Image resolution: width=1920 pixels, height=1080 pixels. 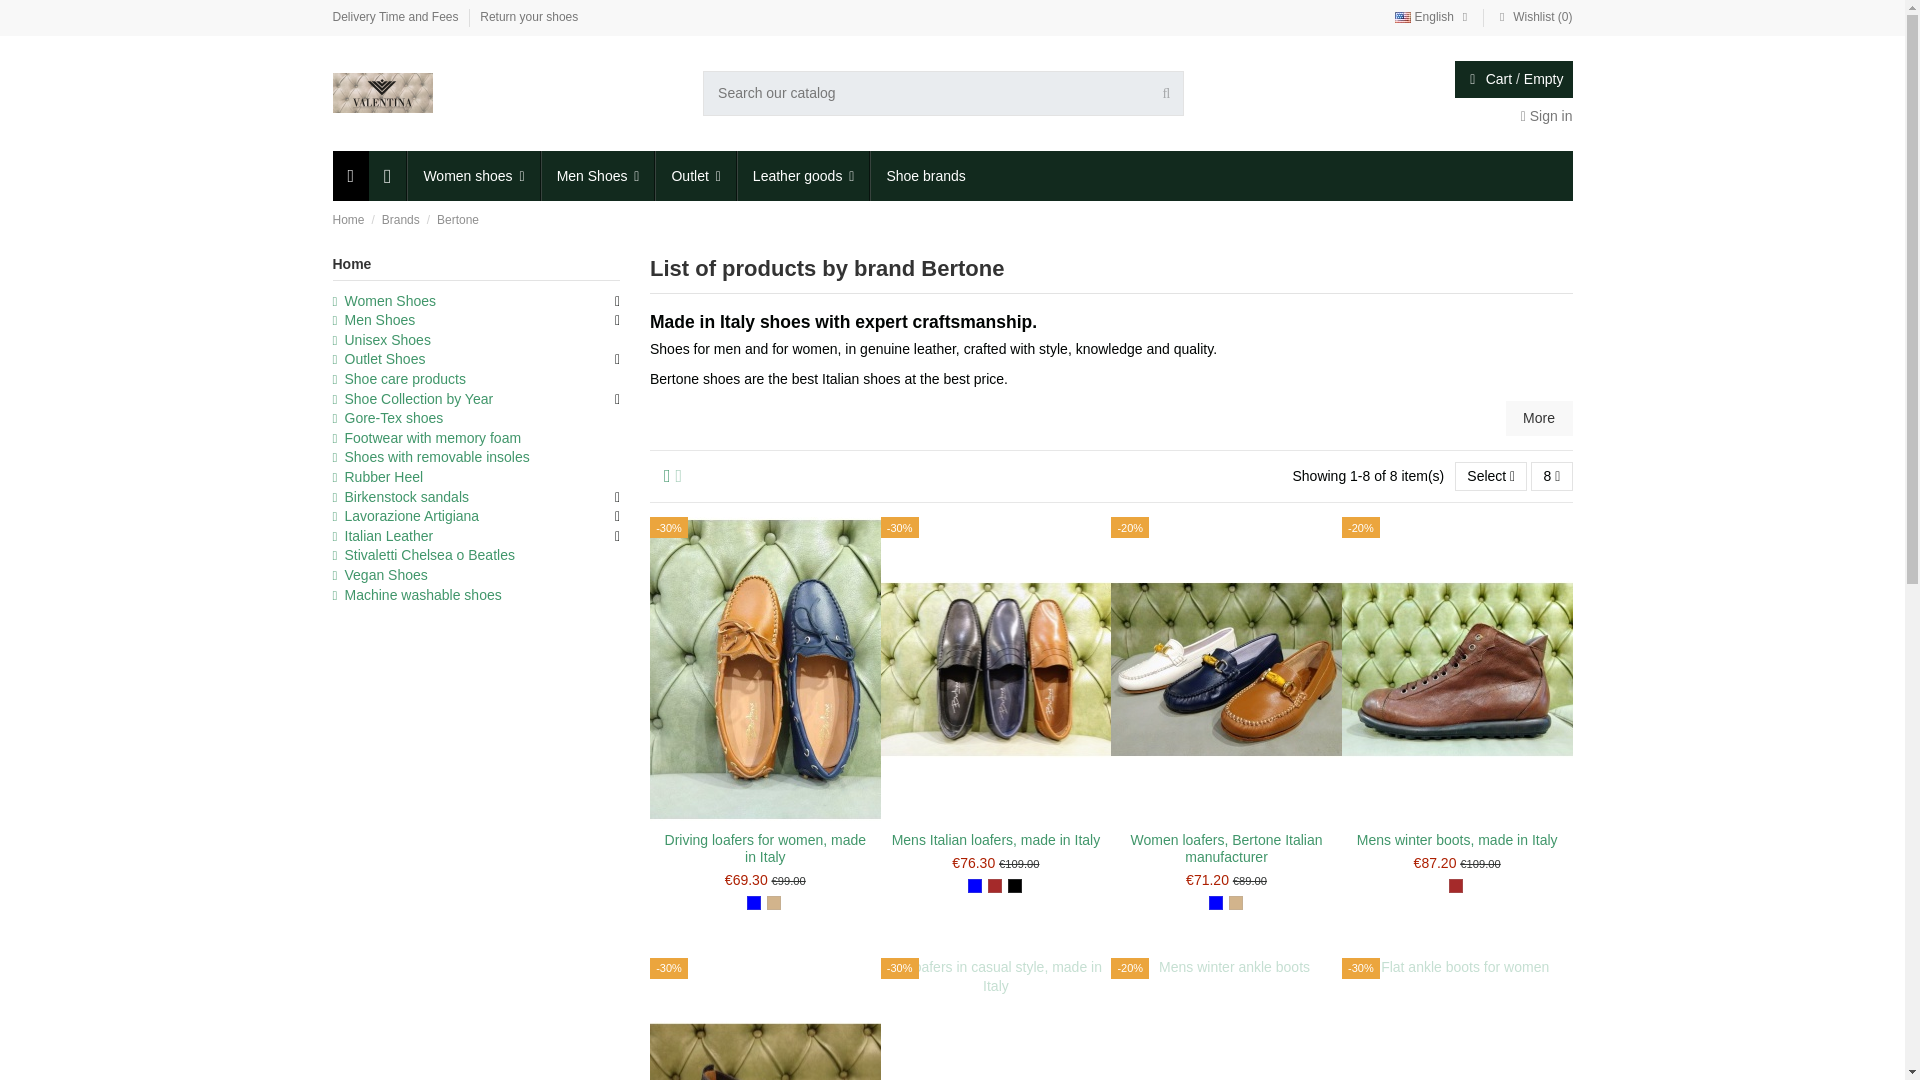 I want to click on Log in to your customer account, so click(x=1546, y=116).